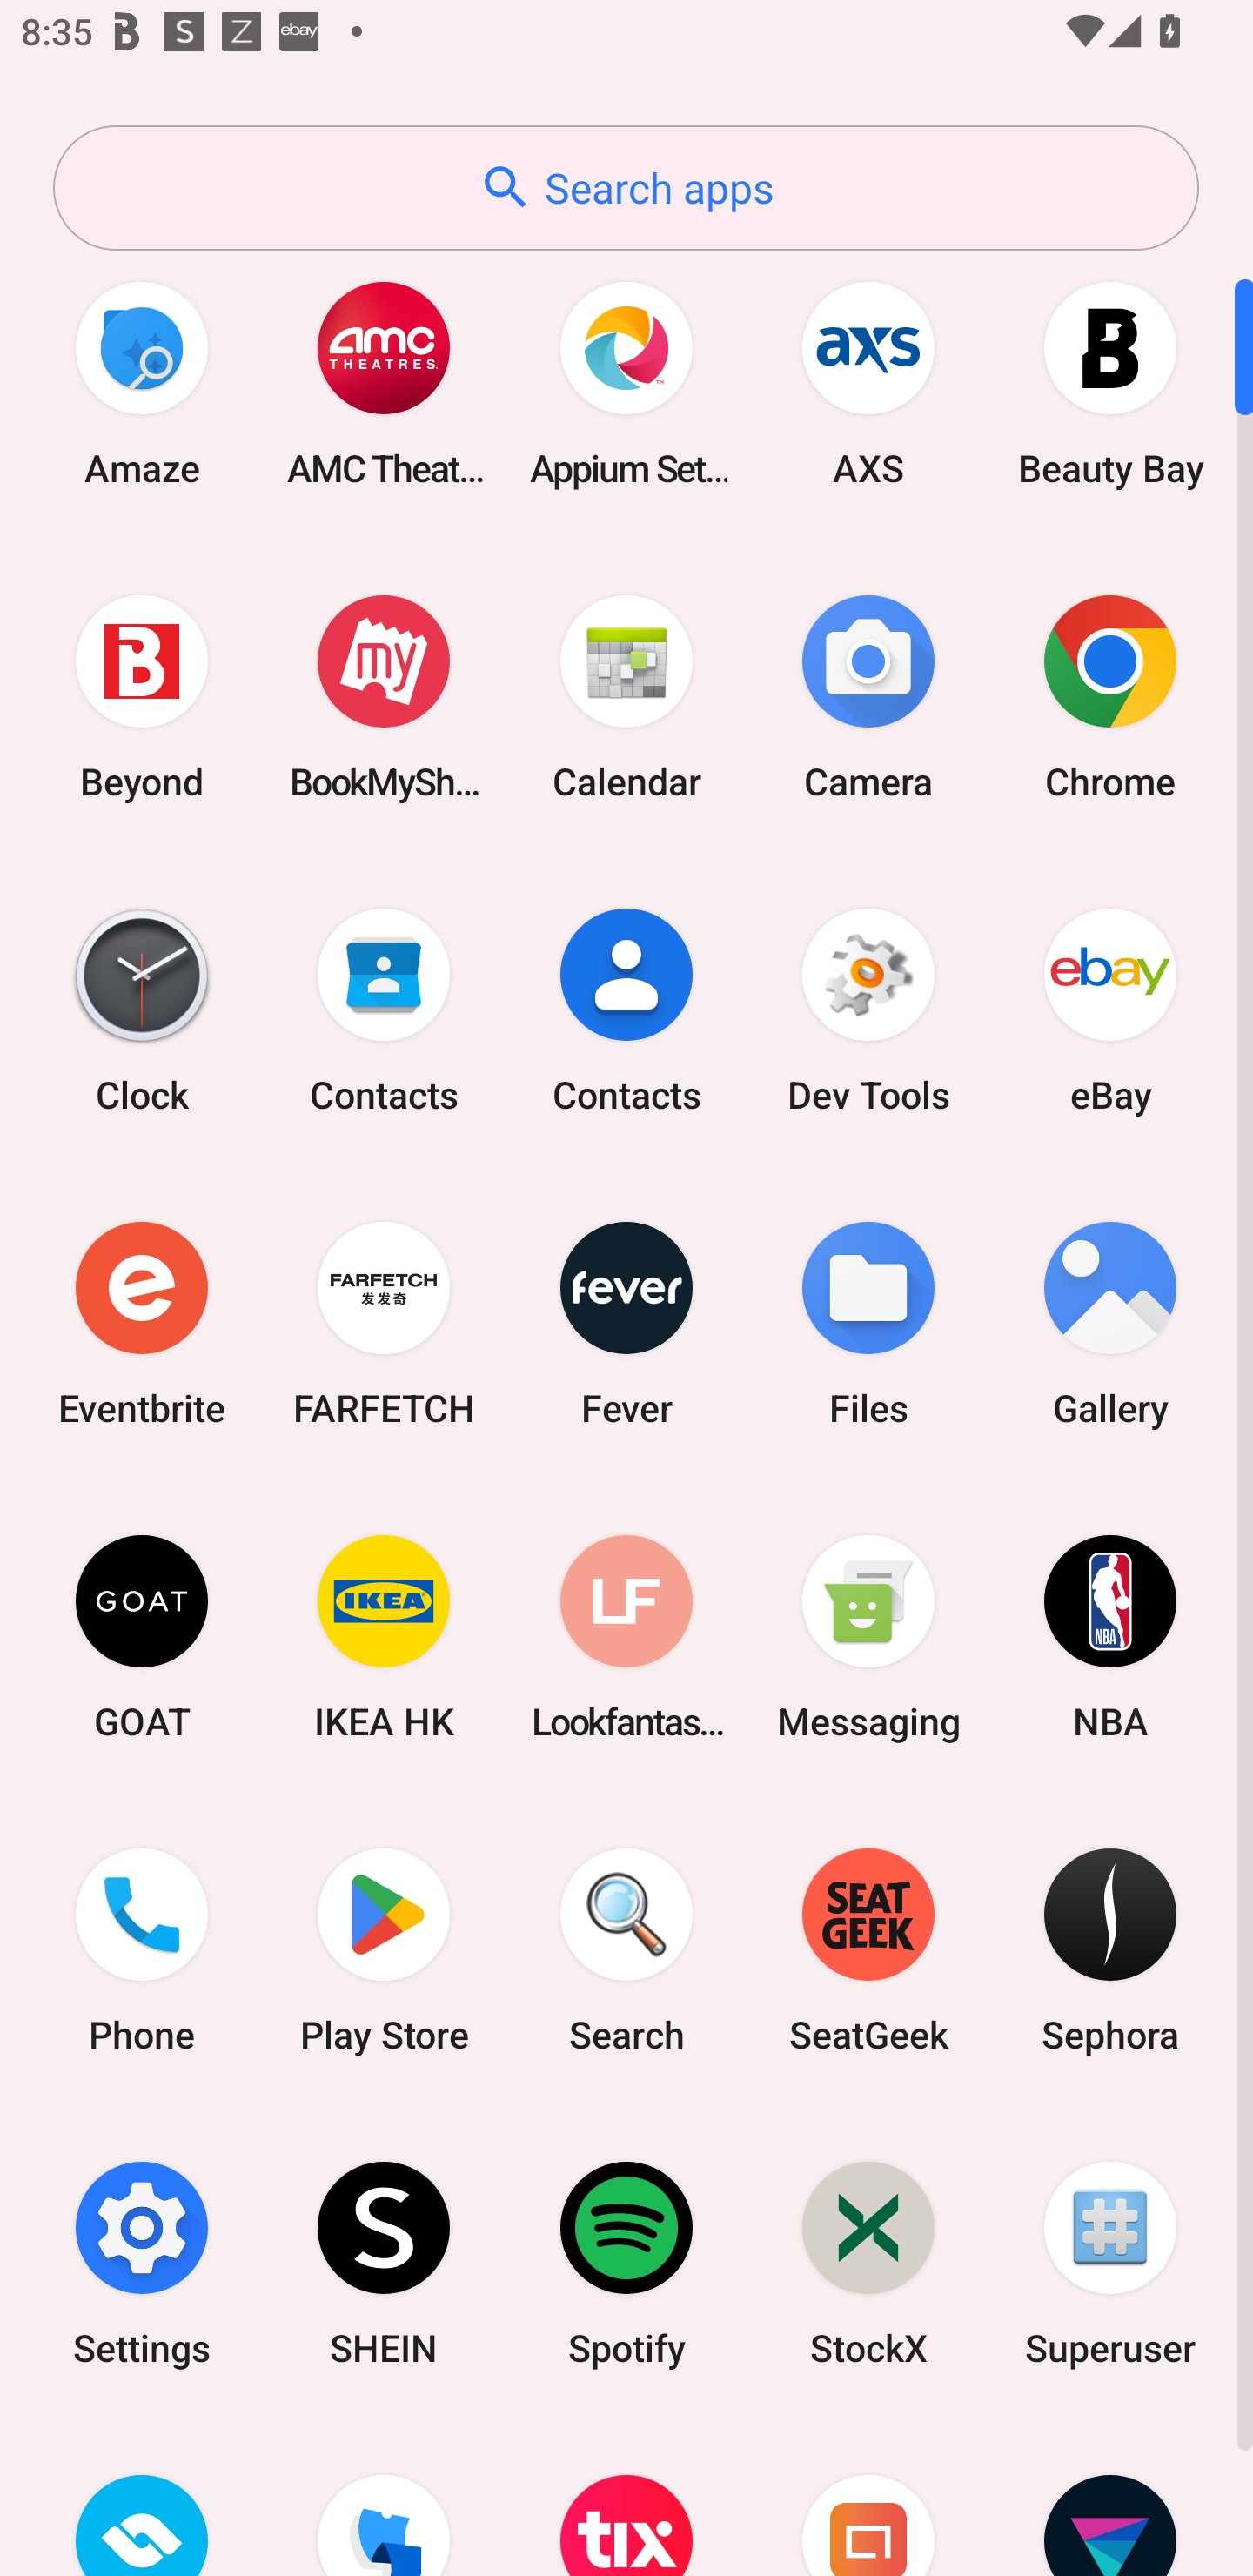 This screenshot has height=2576, width=1253. I want to click on Chrome, so click(1110, 696).